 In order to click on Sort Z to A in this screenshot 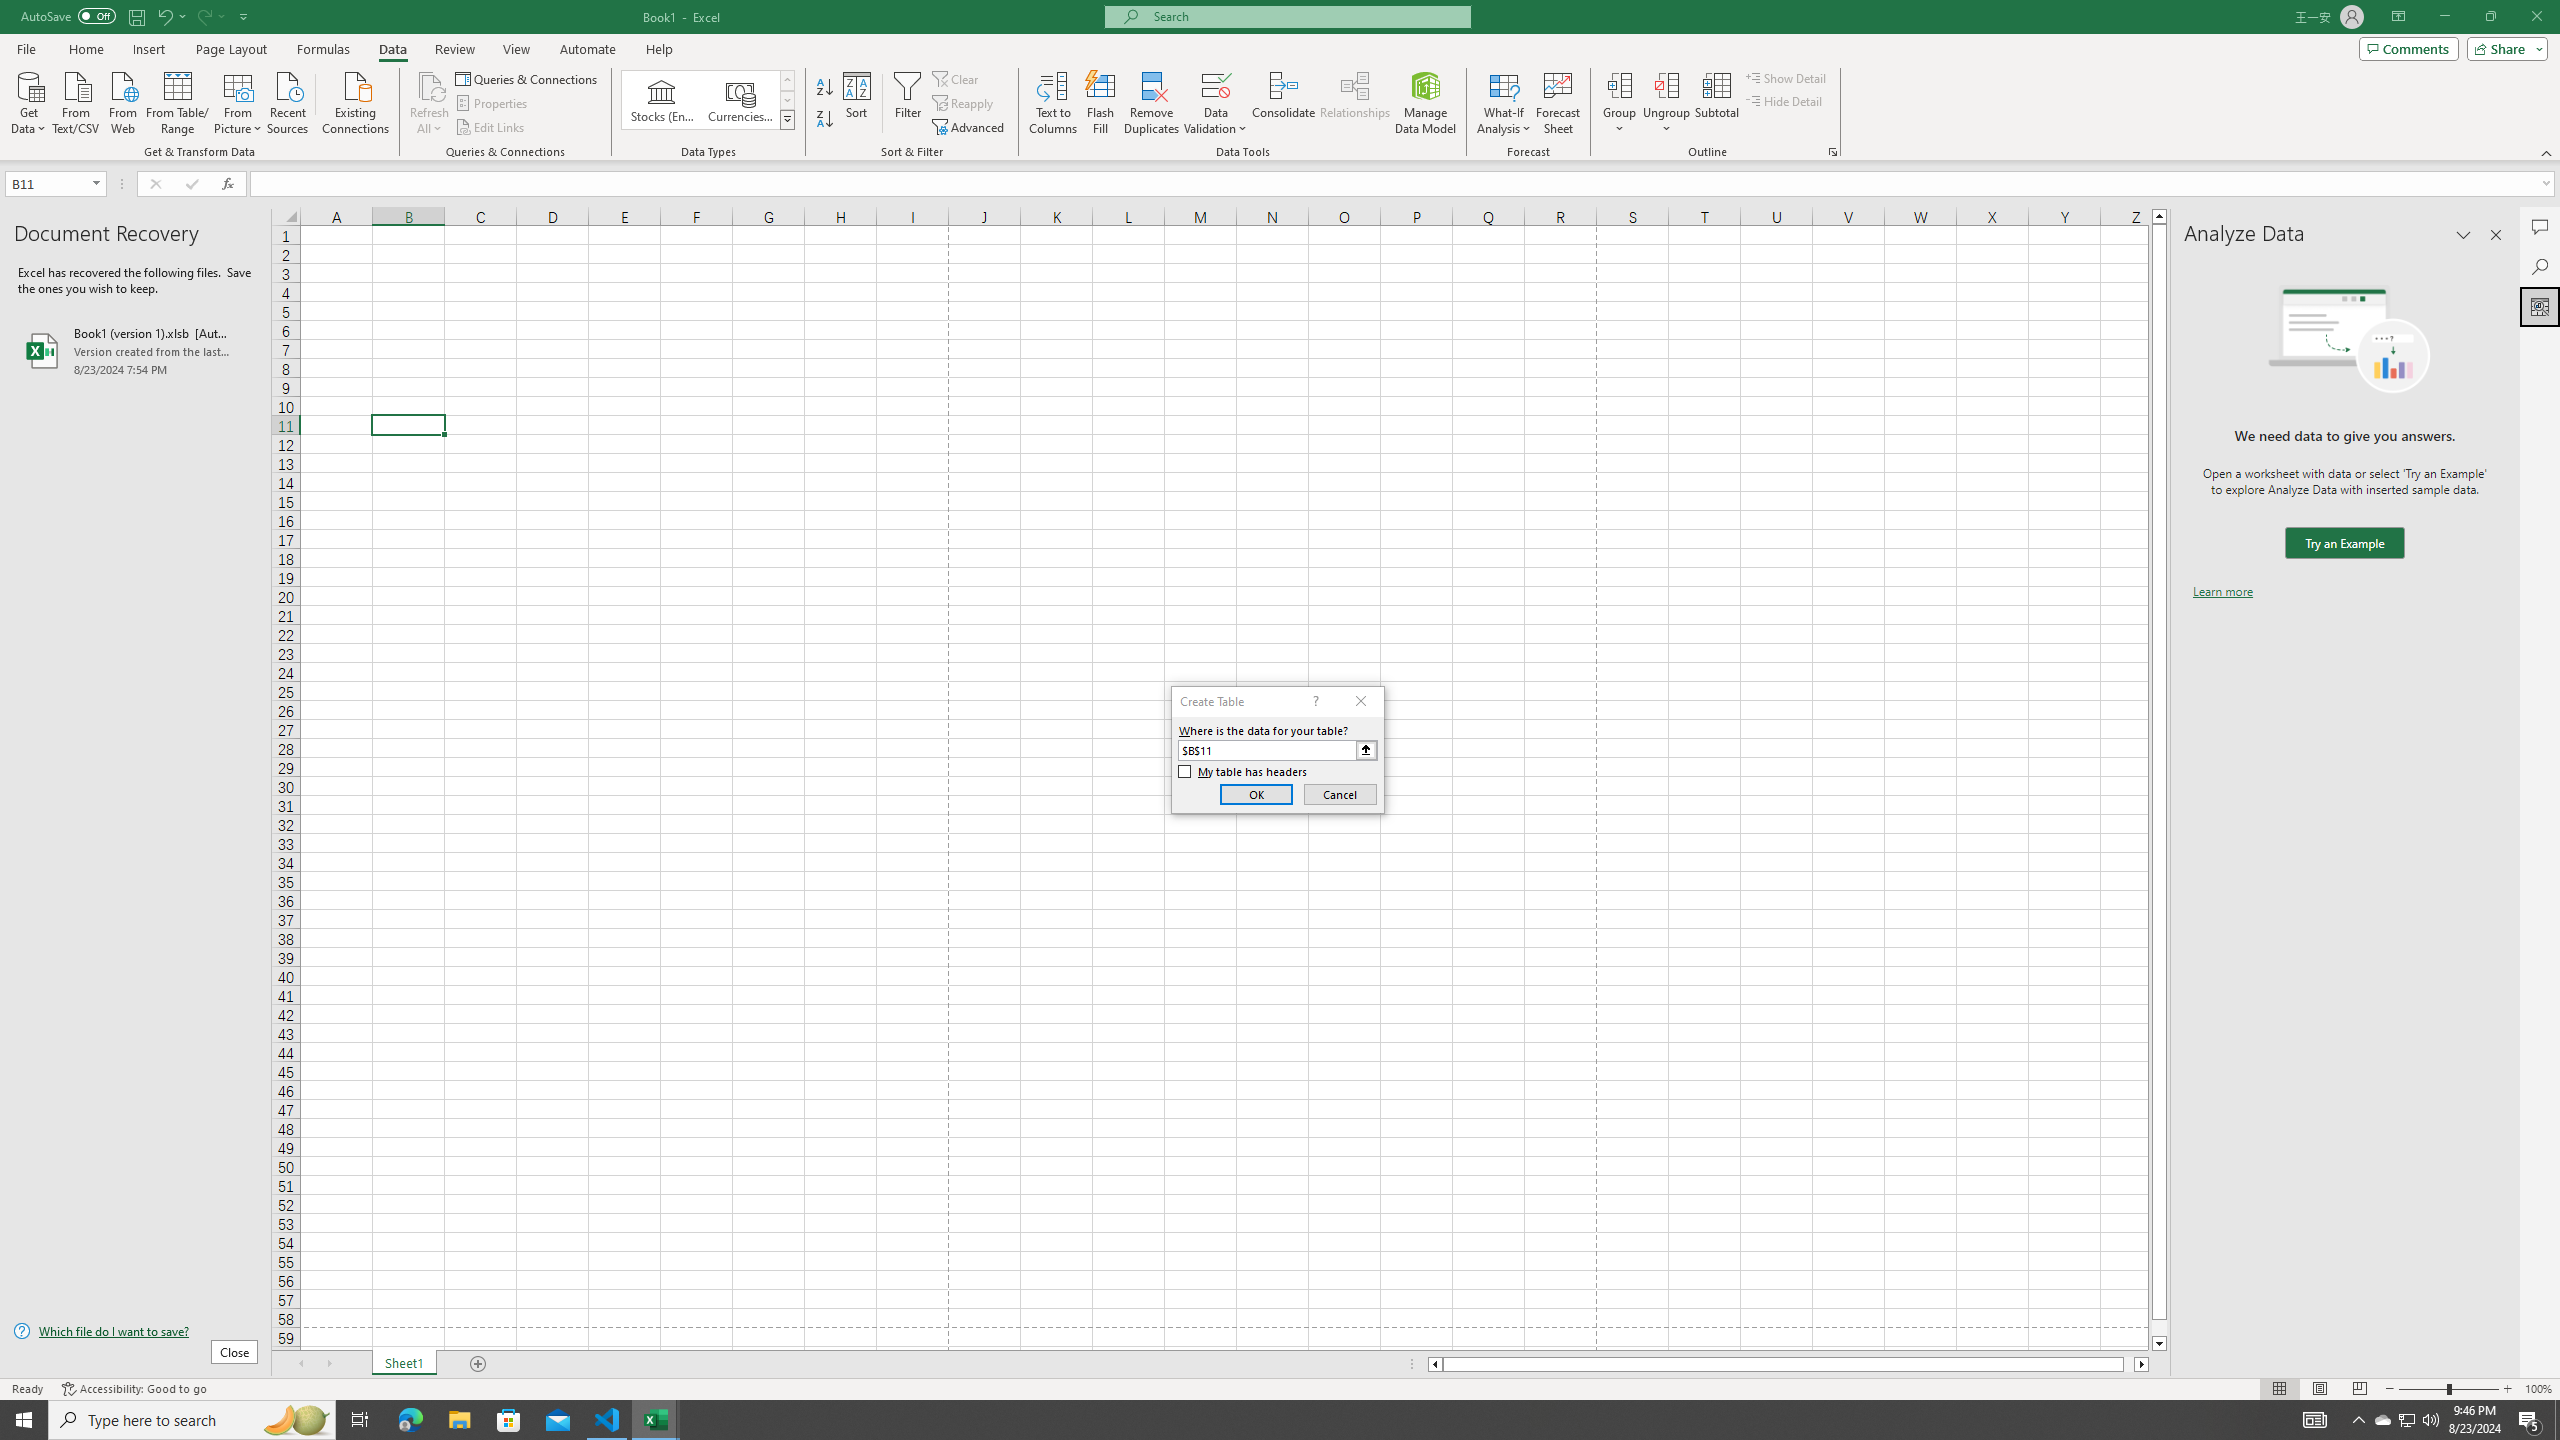, I will do `click(826, 120)`.